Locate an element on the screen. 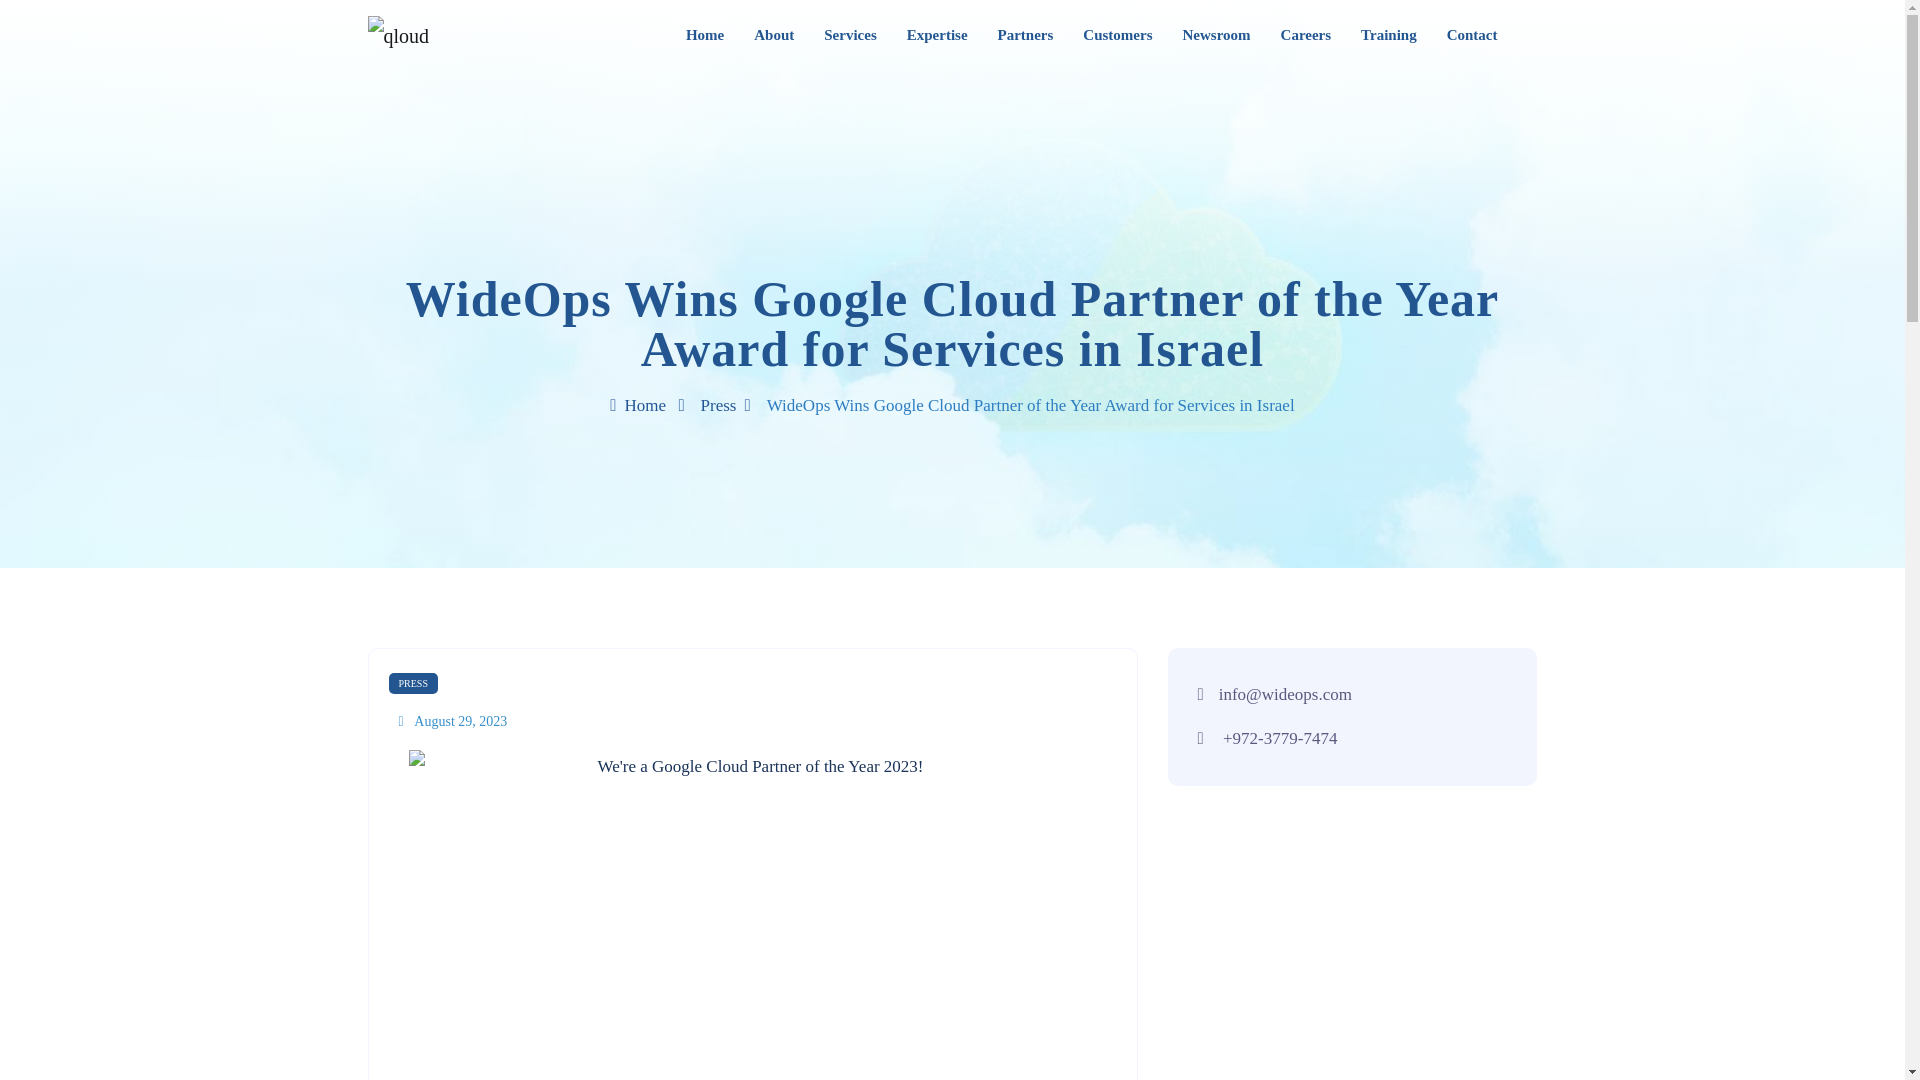  Newsroom is located at coordinates (1216, 35).